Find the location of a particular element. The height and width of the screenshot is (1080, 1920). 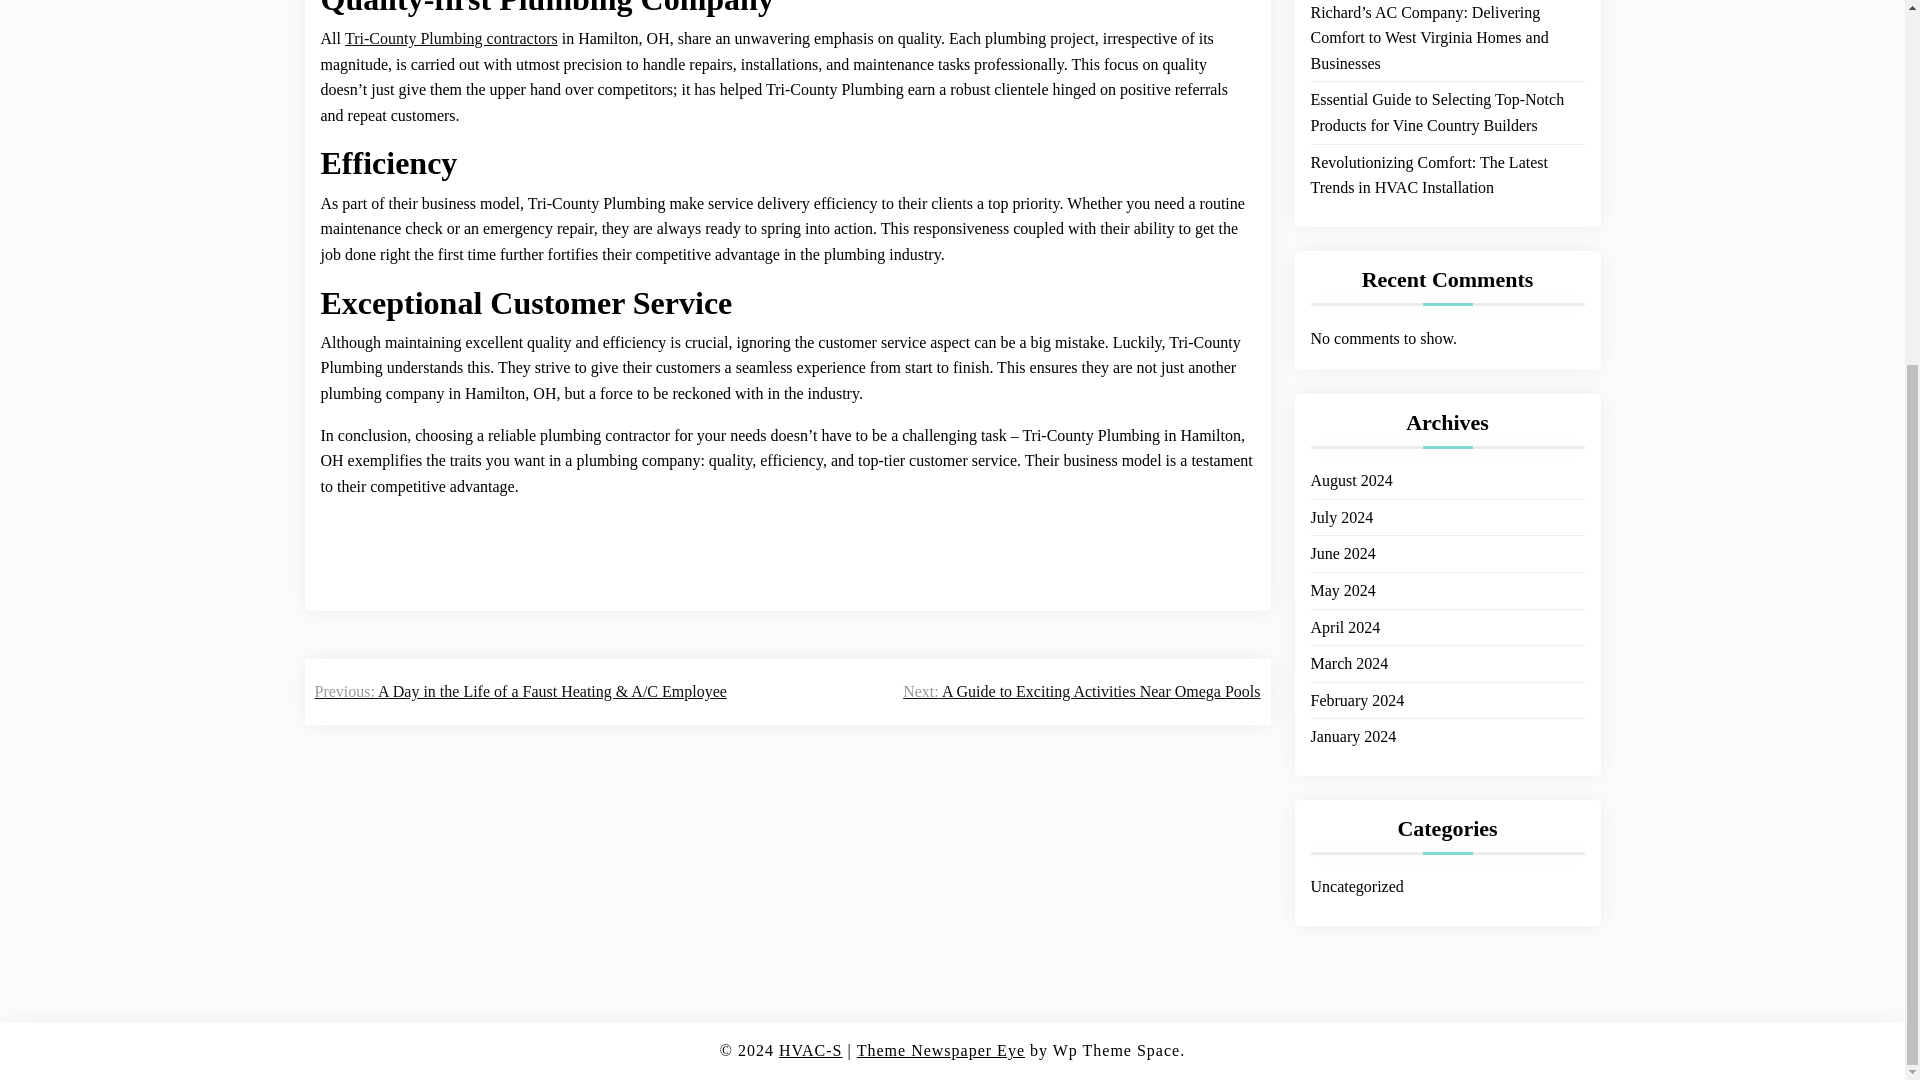

January 2024 is located at coordinates (1352, 712).